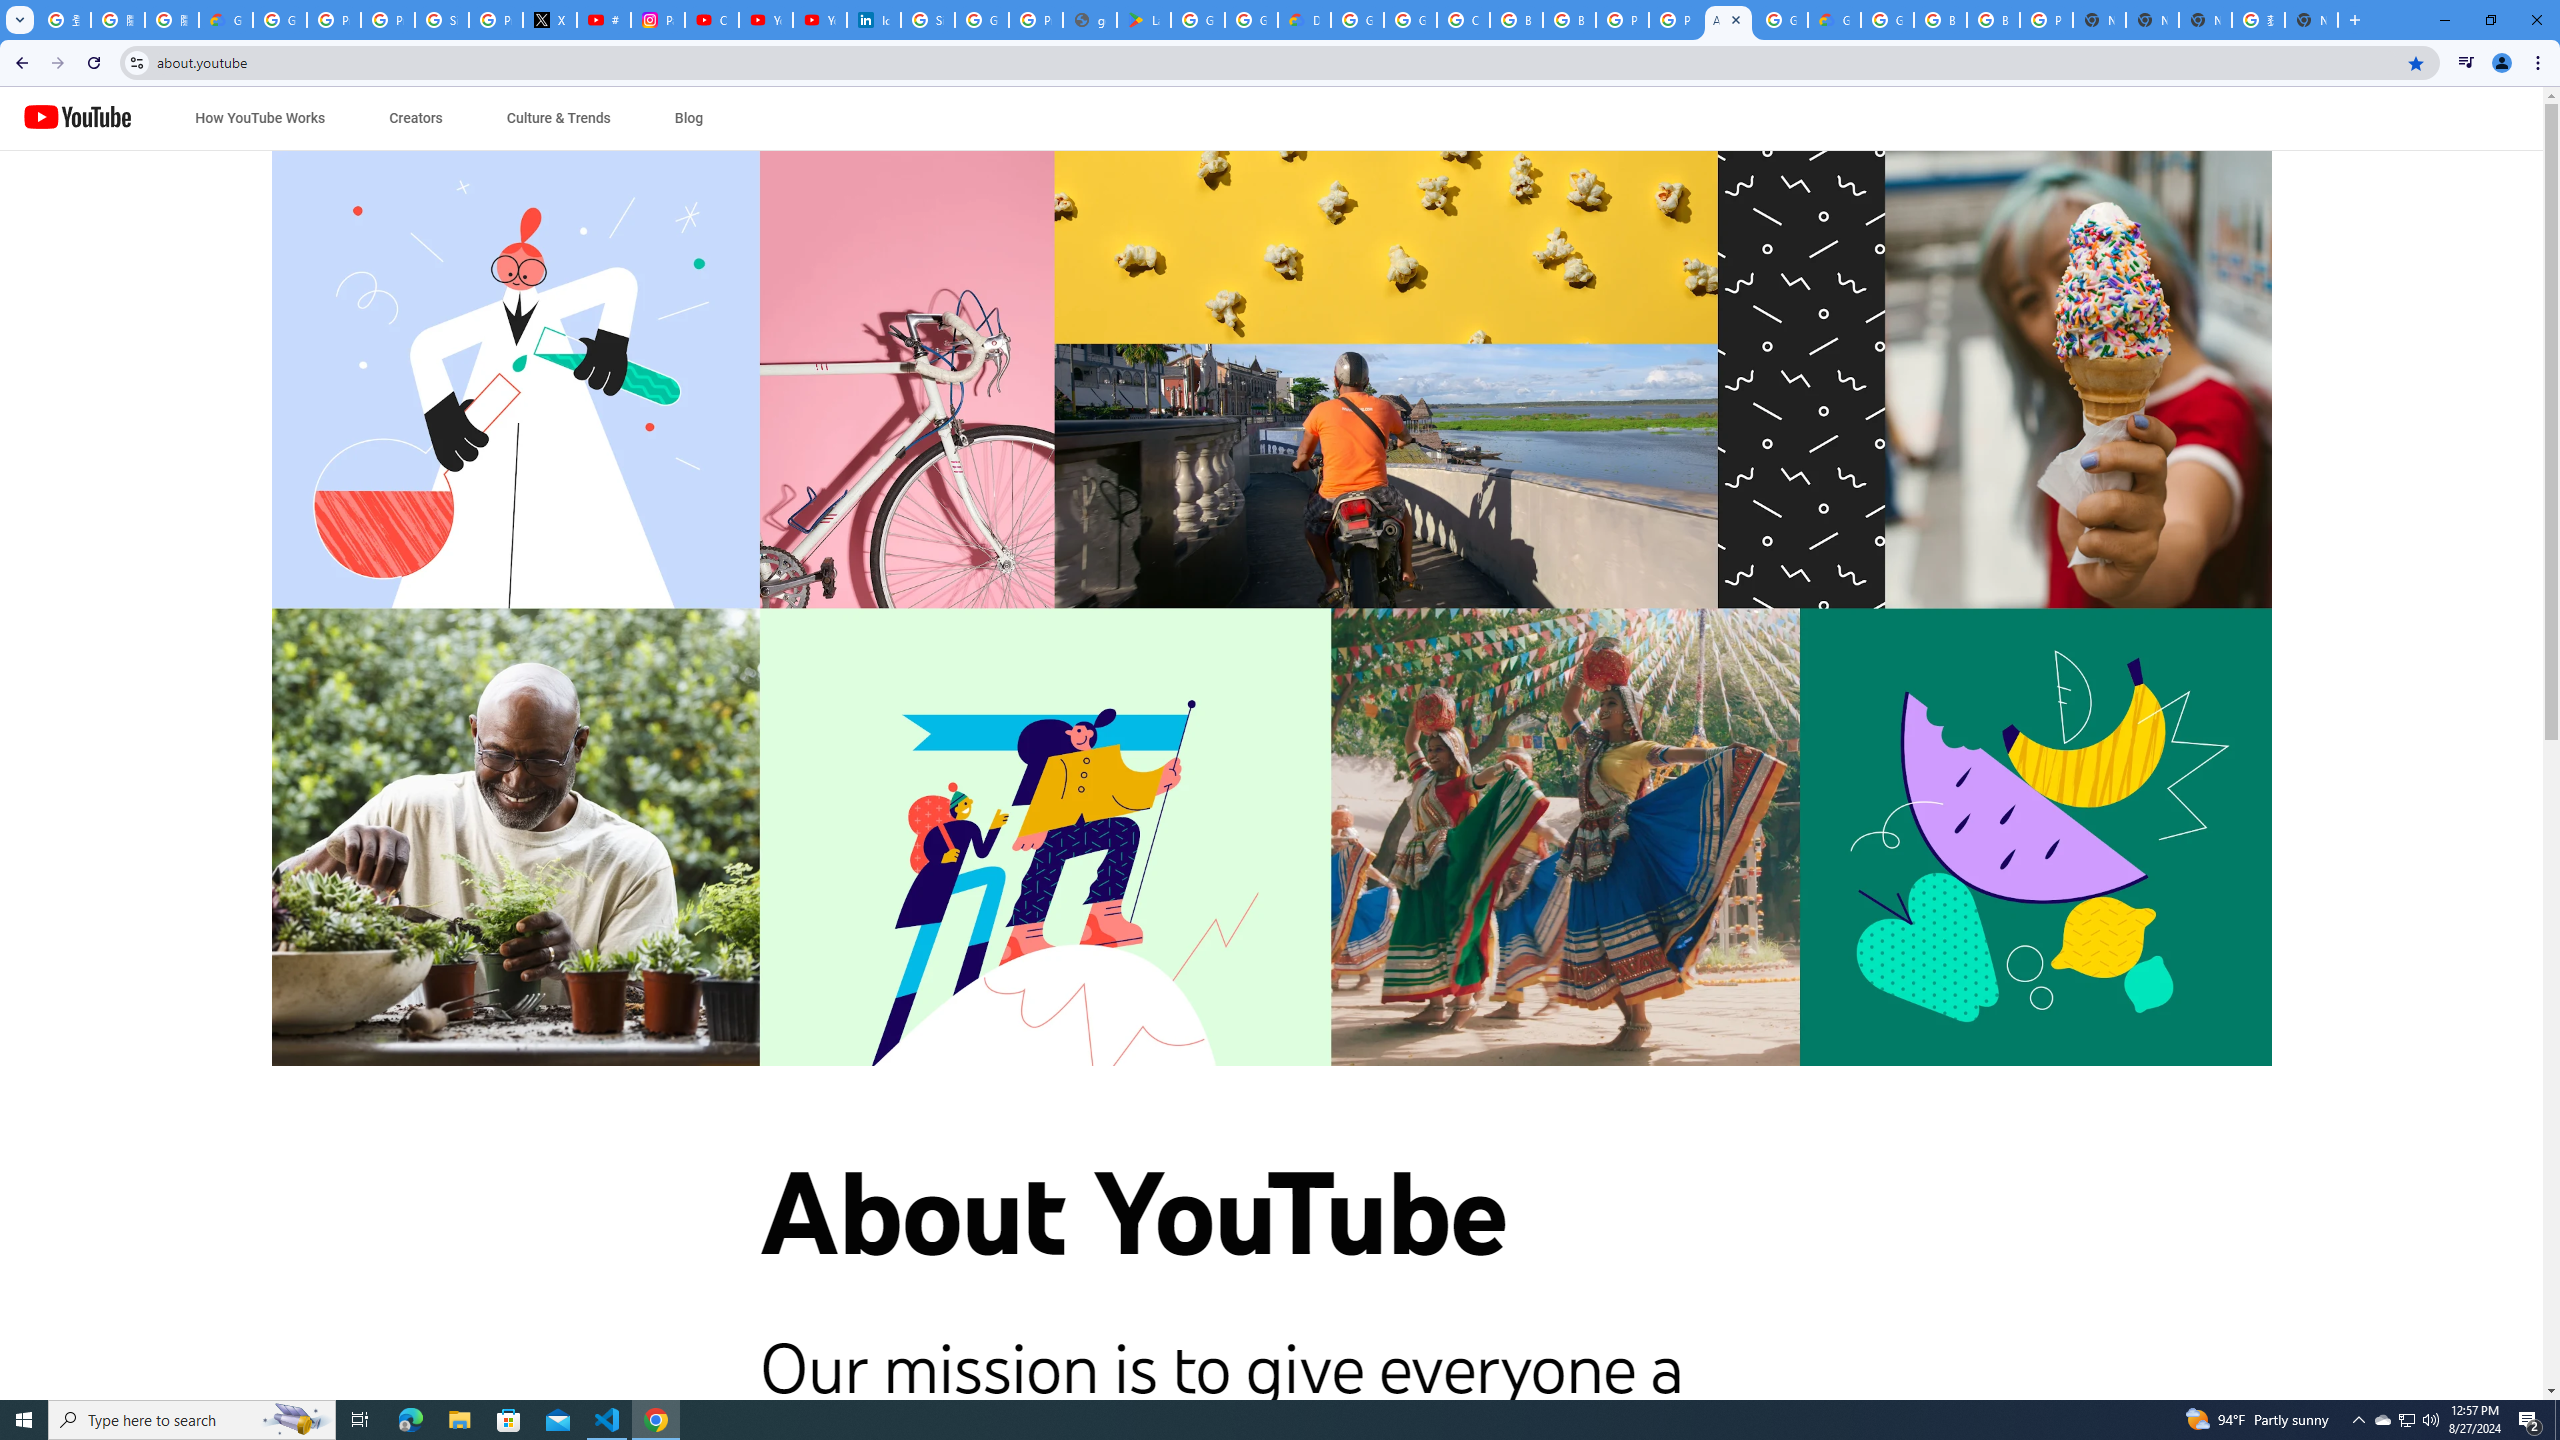  What do you see at coordinates (558, 118) in the screenshot?
I see `Culture & Trends` at bounding box center [558, 118].